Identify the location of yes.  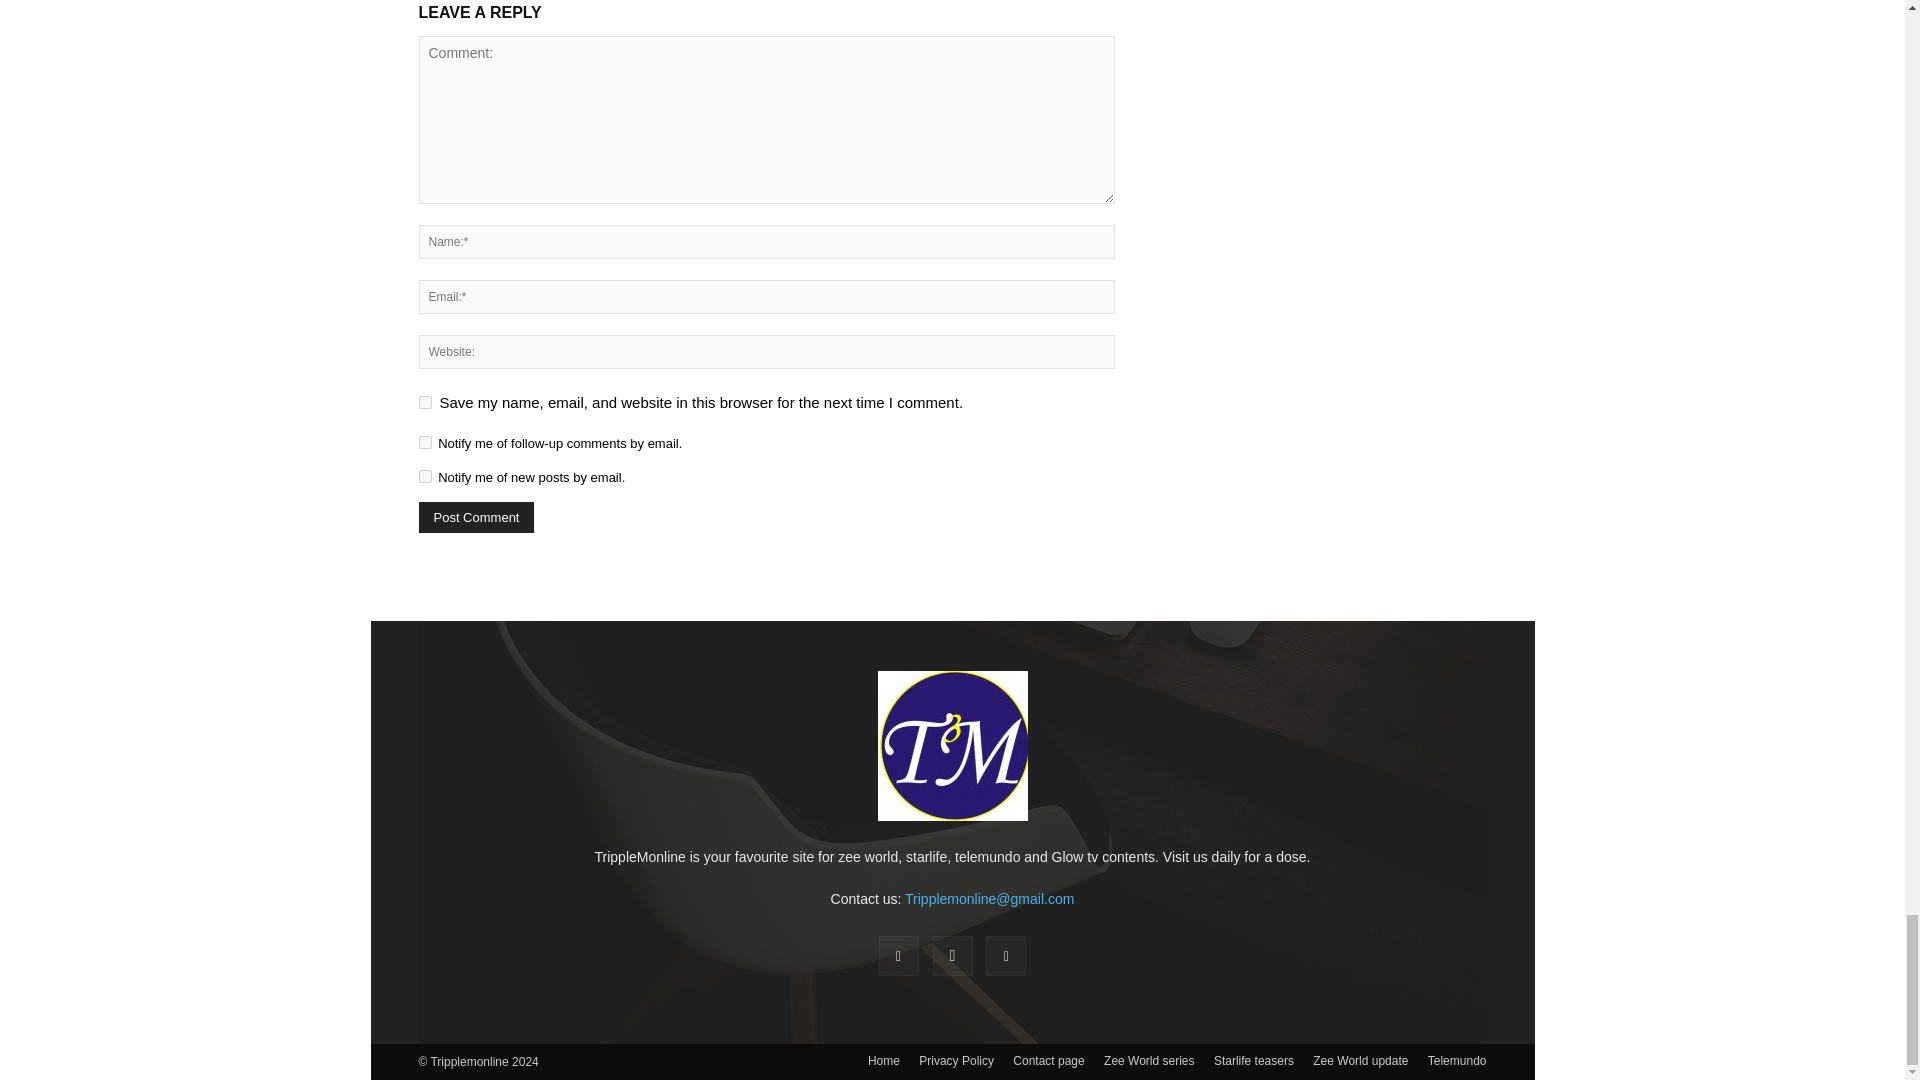
(424, 402).